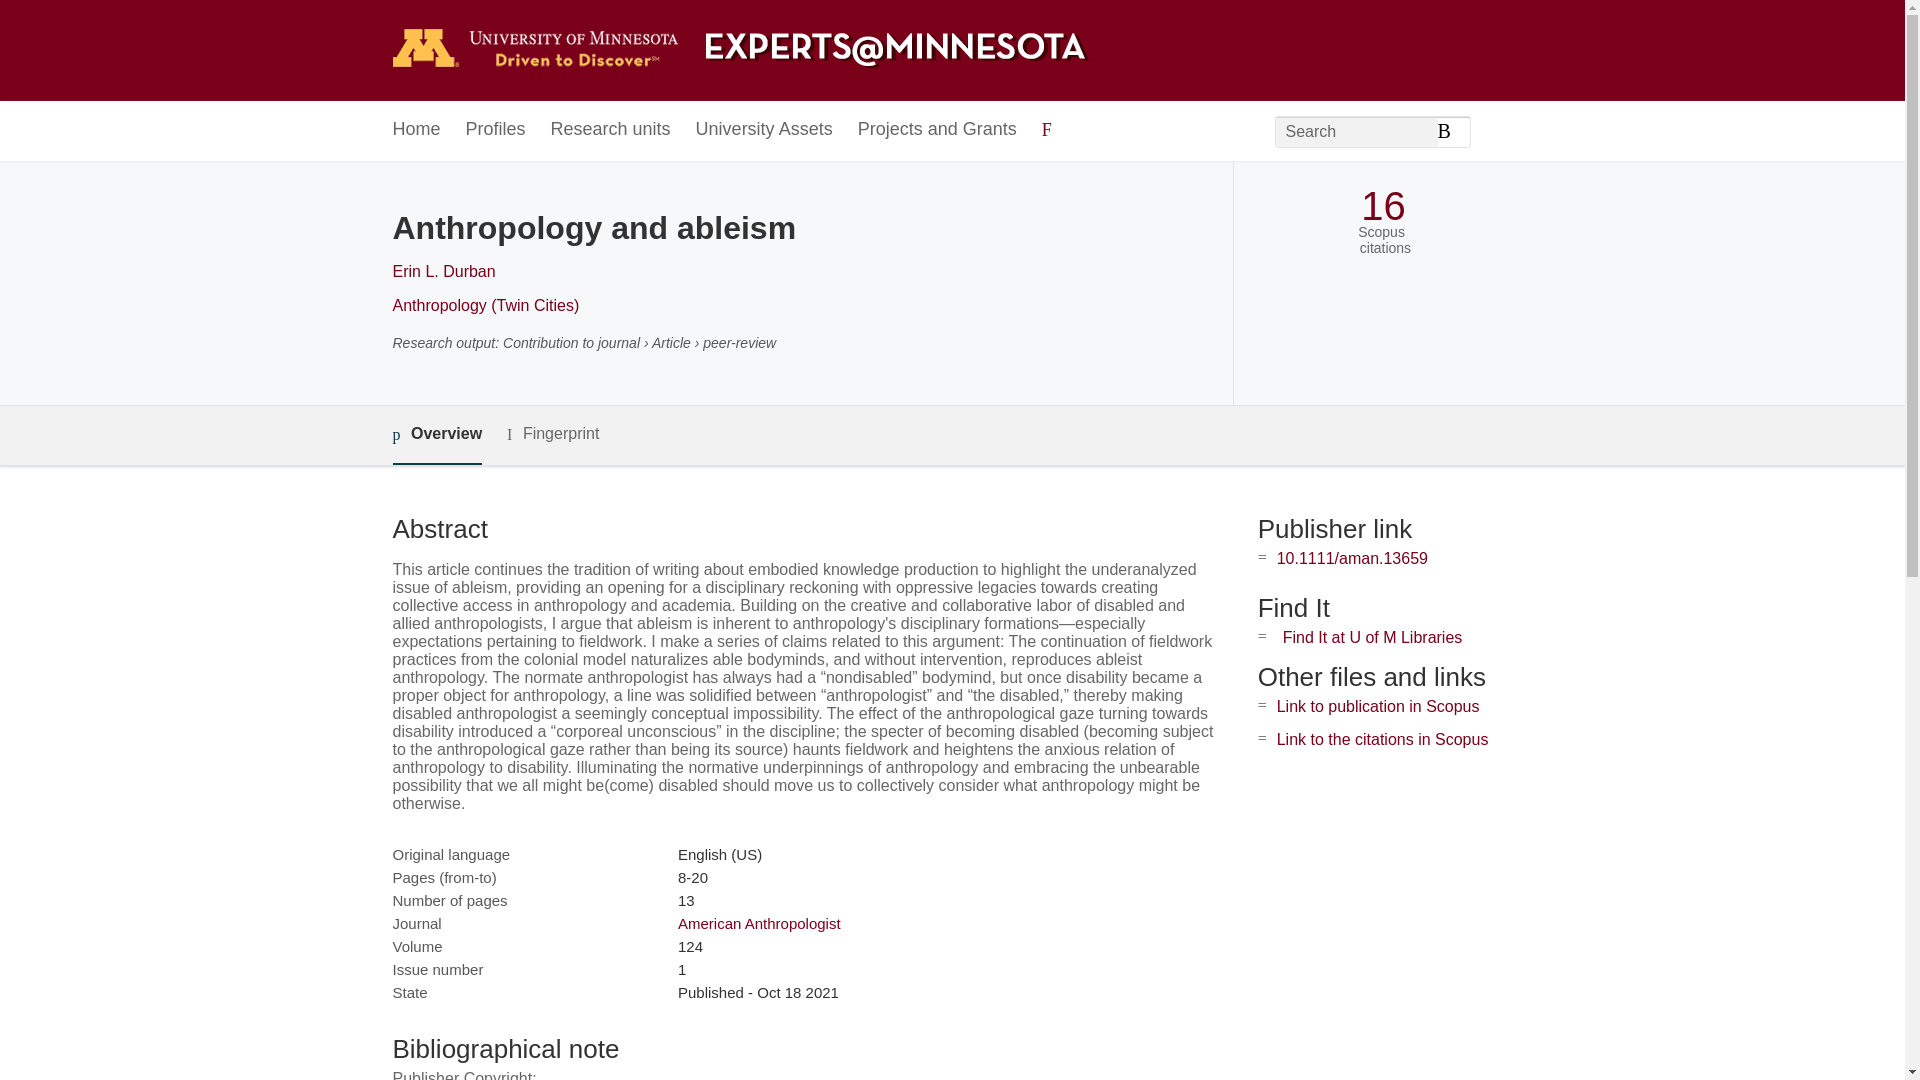 This screenshot has width=1920, height=1080. I want to click on Find It at U of M Libraries, so click(1372, 636).